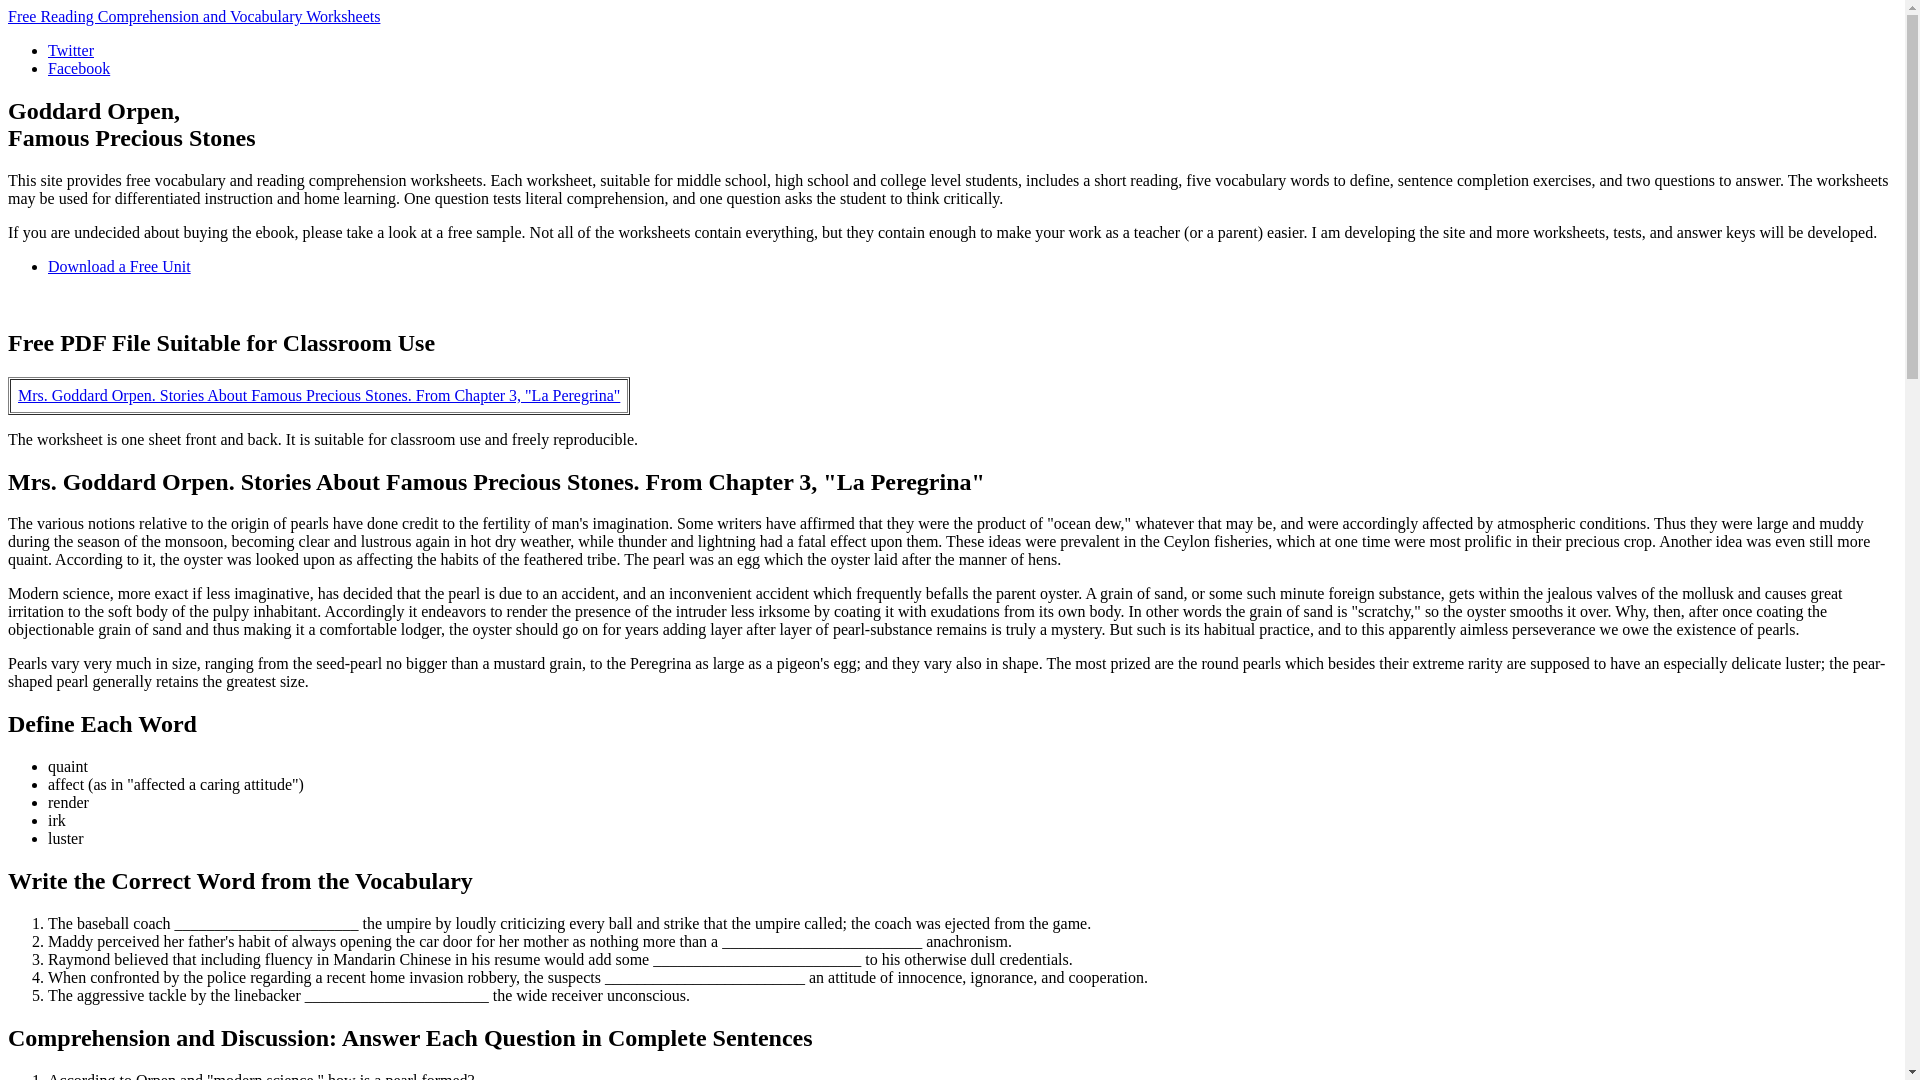 Image resolution: width=1920 pixels, height=1080 pixels. Describe the element at coordinates (78, 68) in the screenshot. I see `Facebook` at that location.